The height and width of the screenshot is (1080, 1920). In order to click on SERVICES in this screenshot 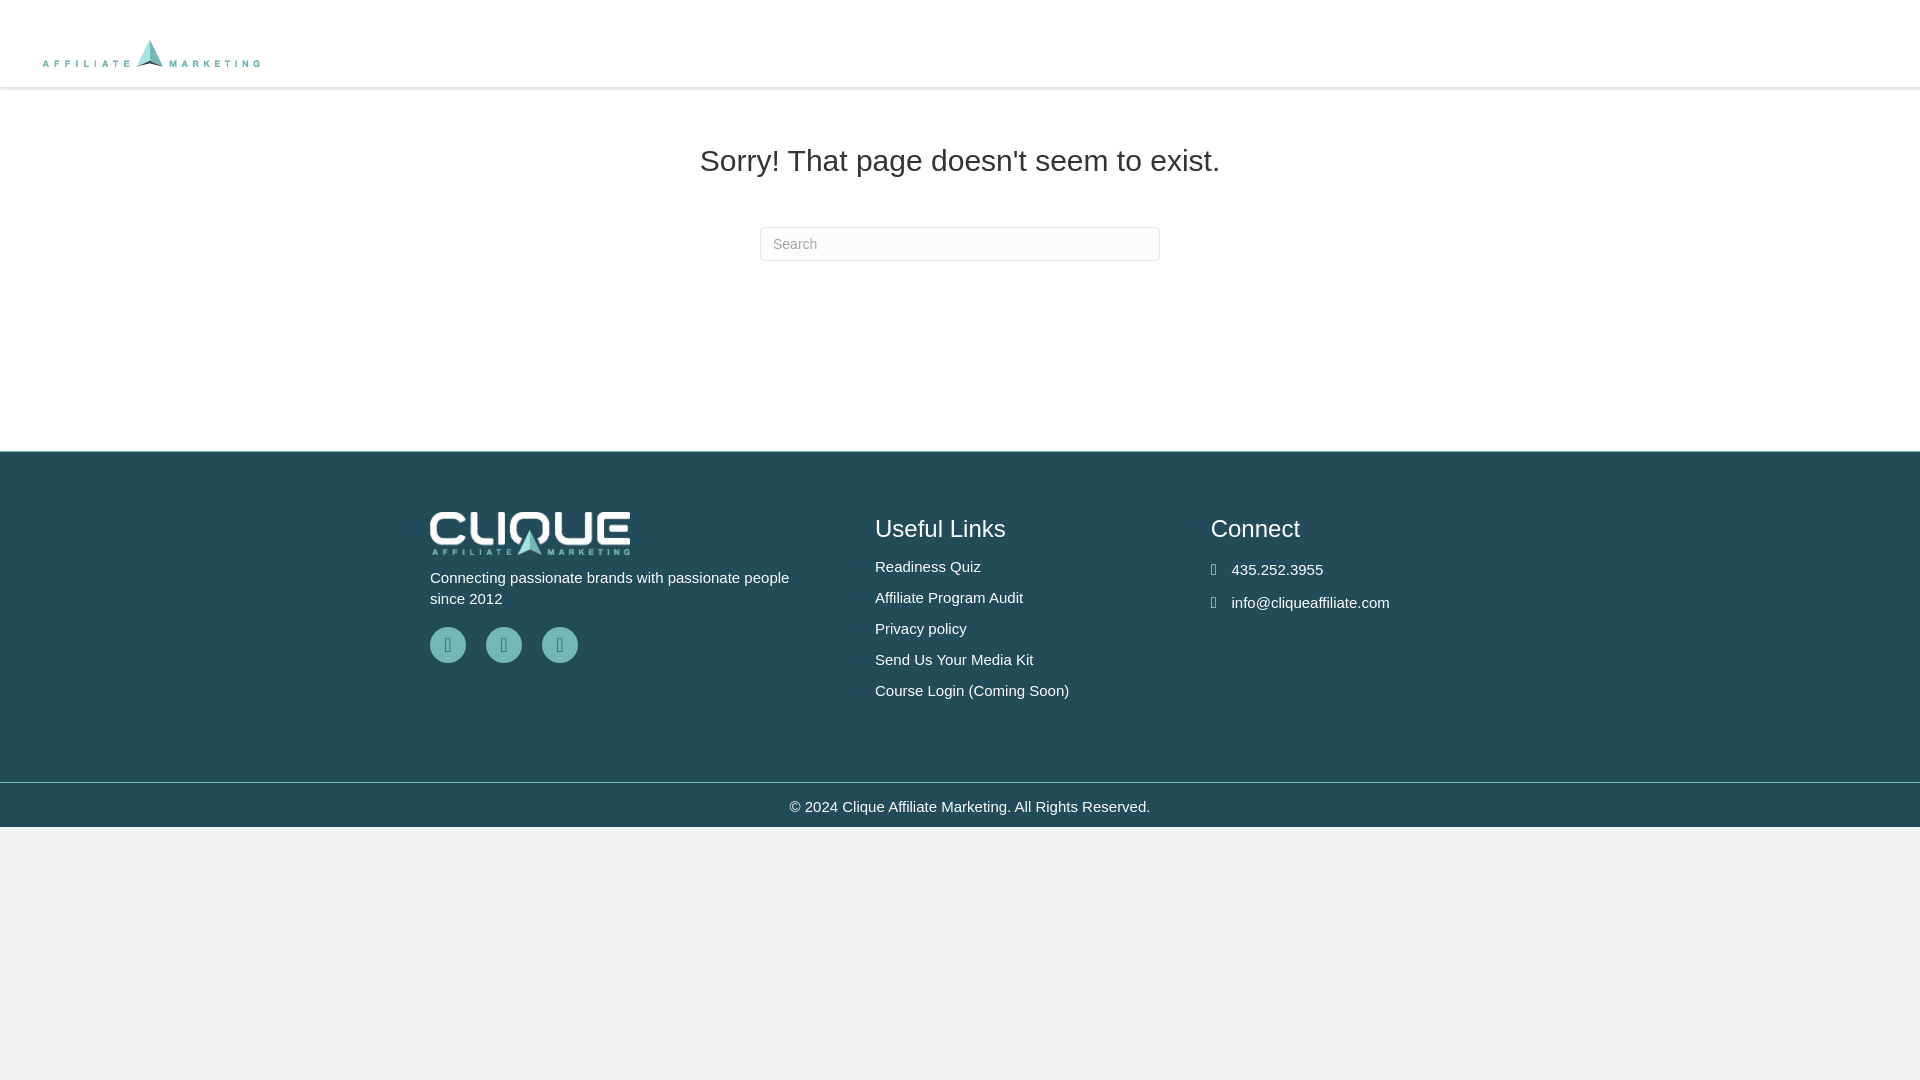, I will do `click(1280, 54)`.